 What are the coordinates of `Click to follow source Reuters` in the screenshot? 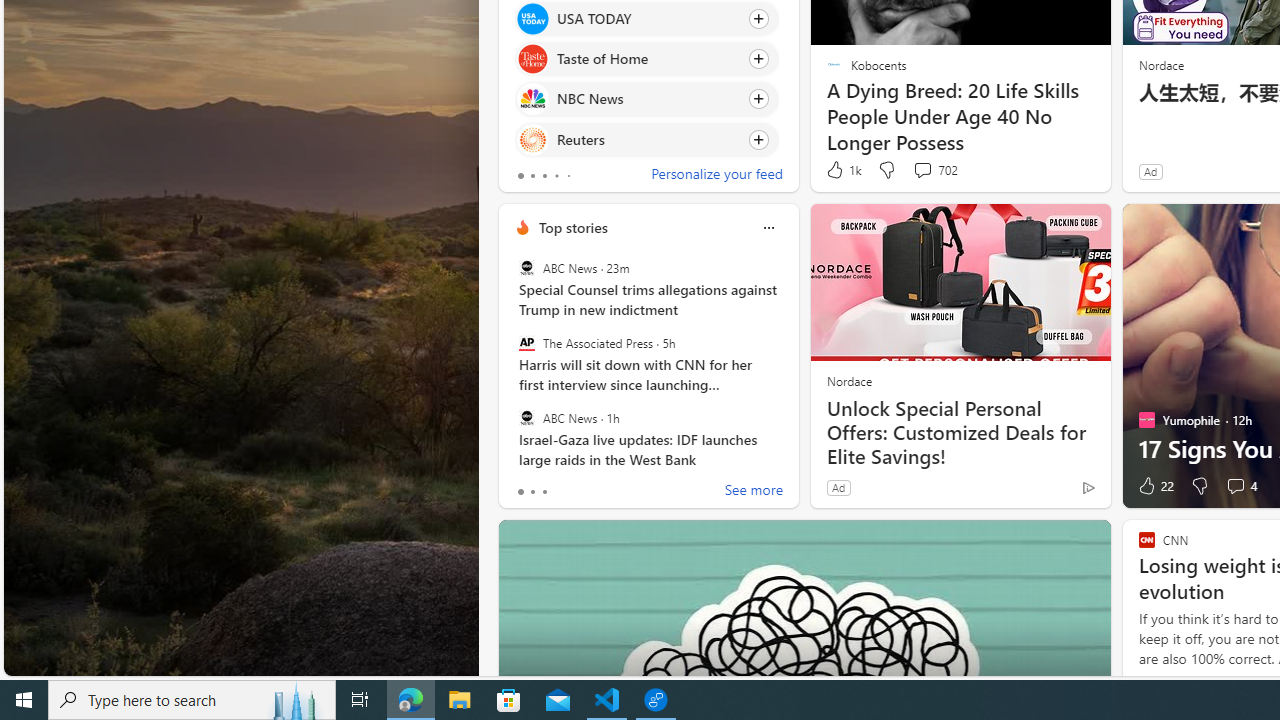 It's located at (646, 138).